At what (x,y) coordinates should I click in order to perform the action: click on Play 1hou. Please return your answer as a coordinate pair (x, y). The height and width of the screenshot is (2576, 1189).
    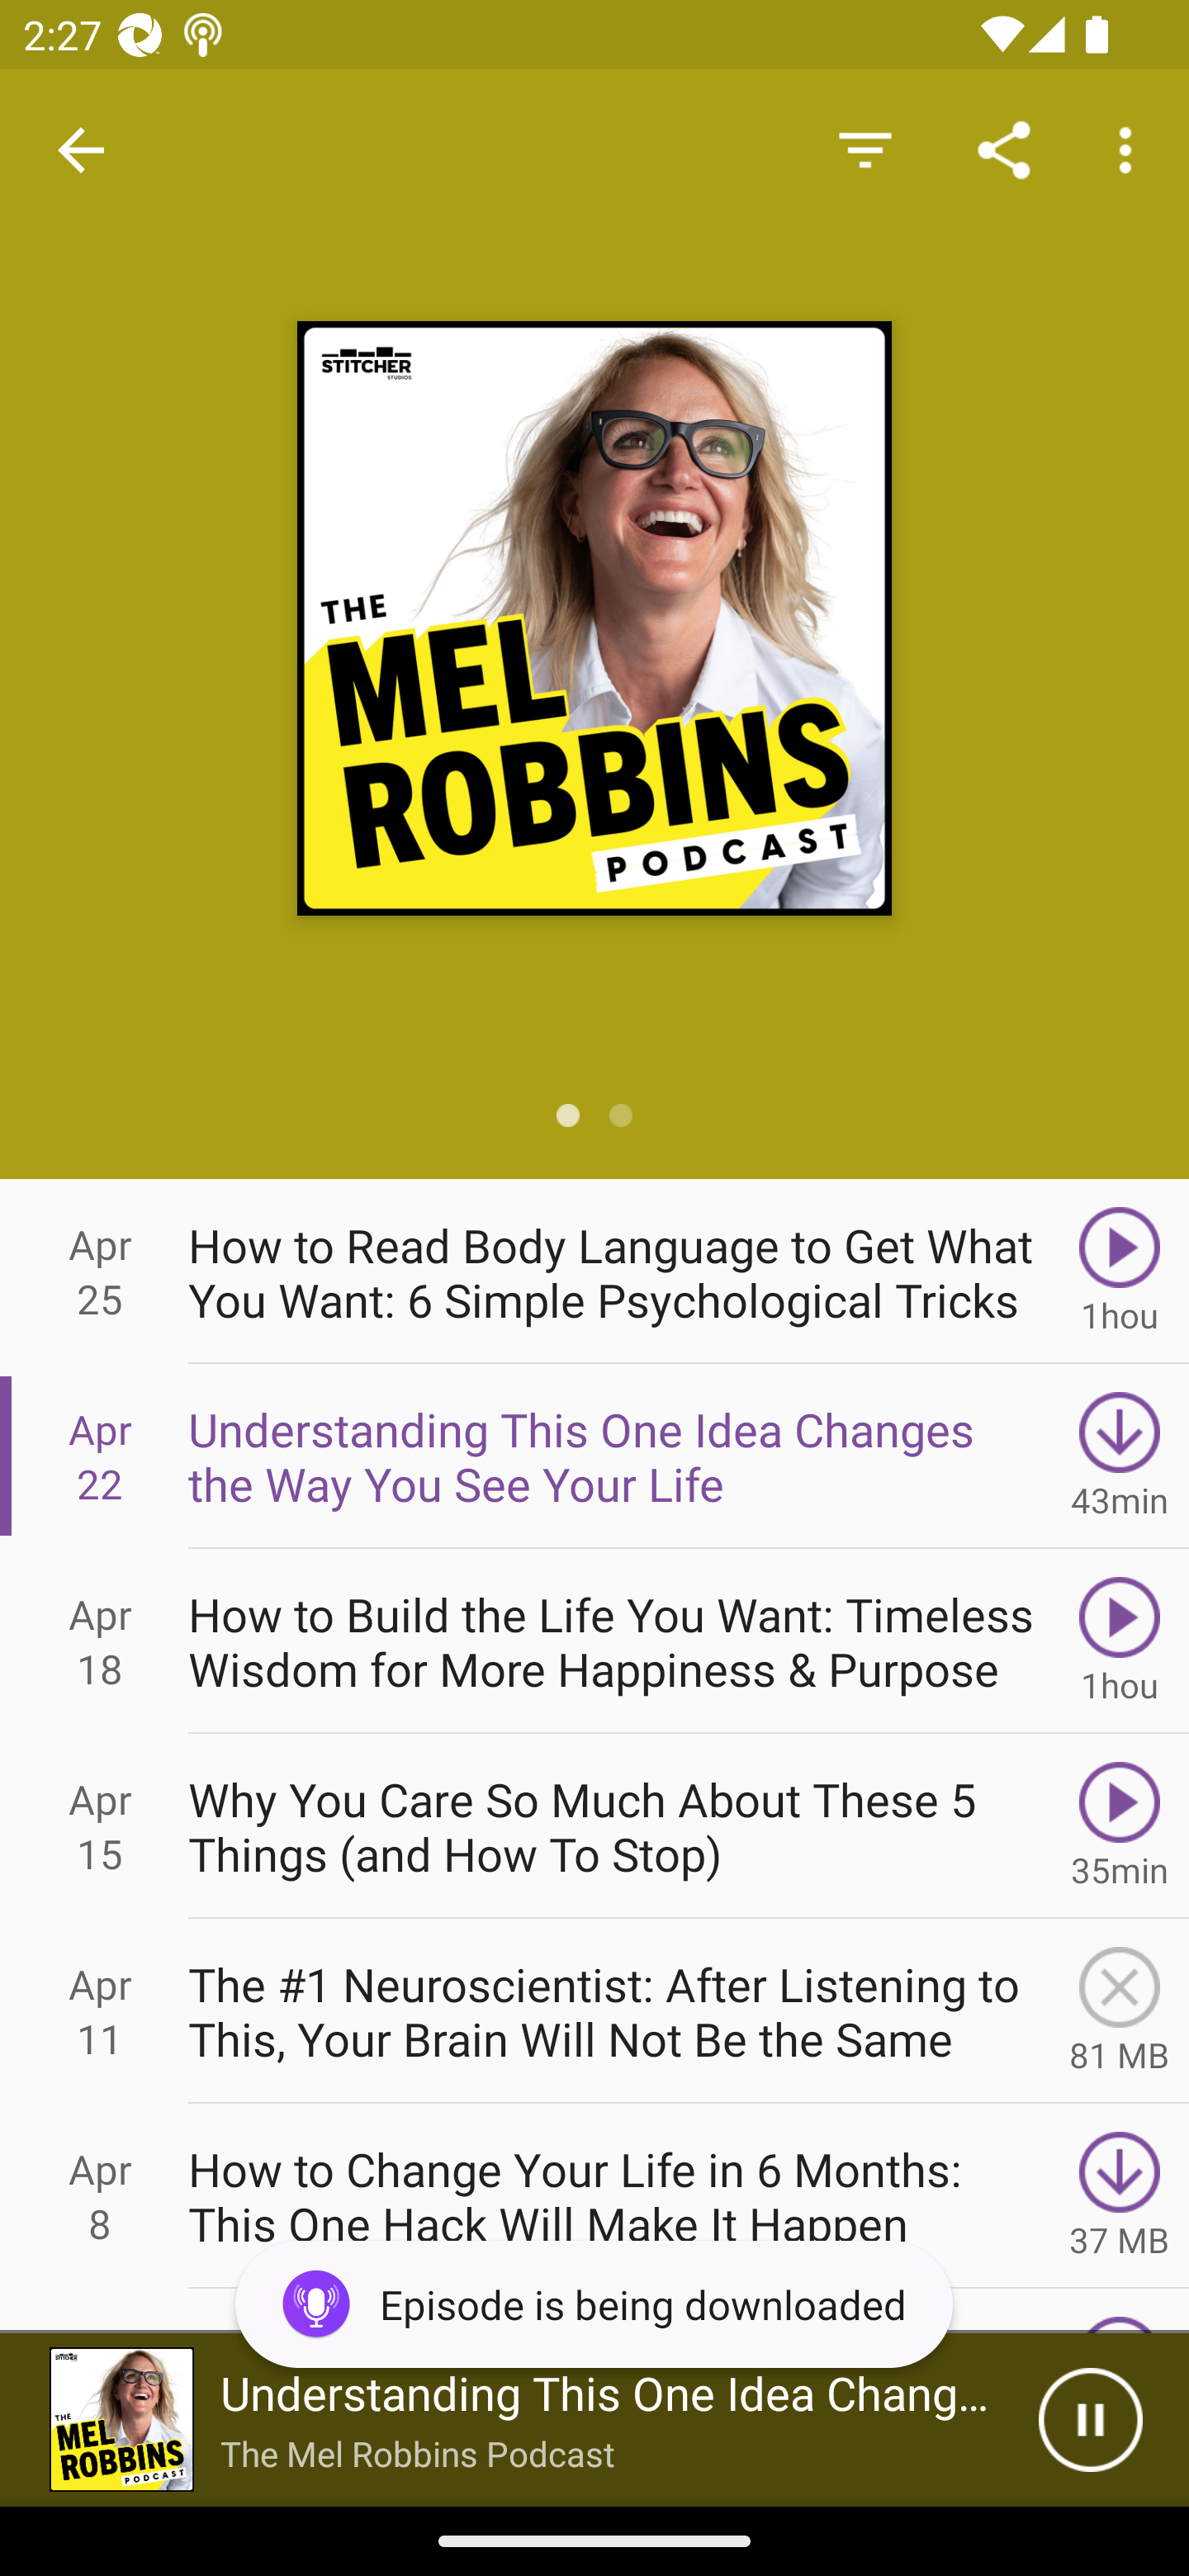
    Looking at the image, I should click on (1120, 1641).